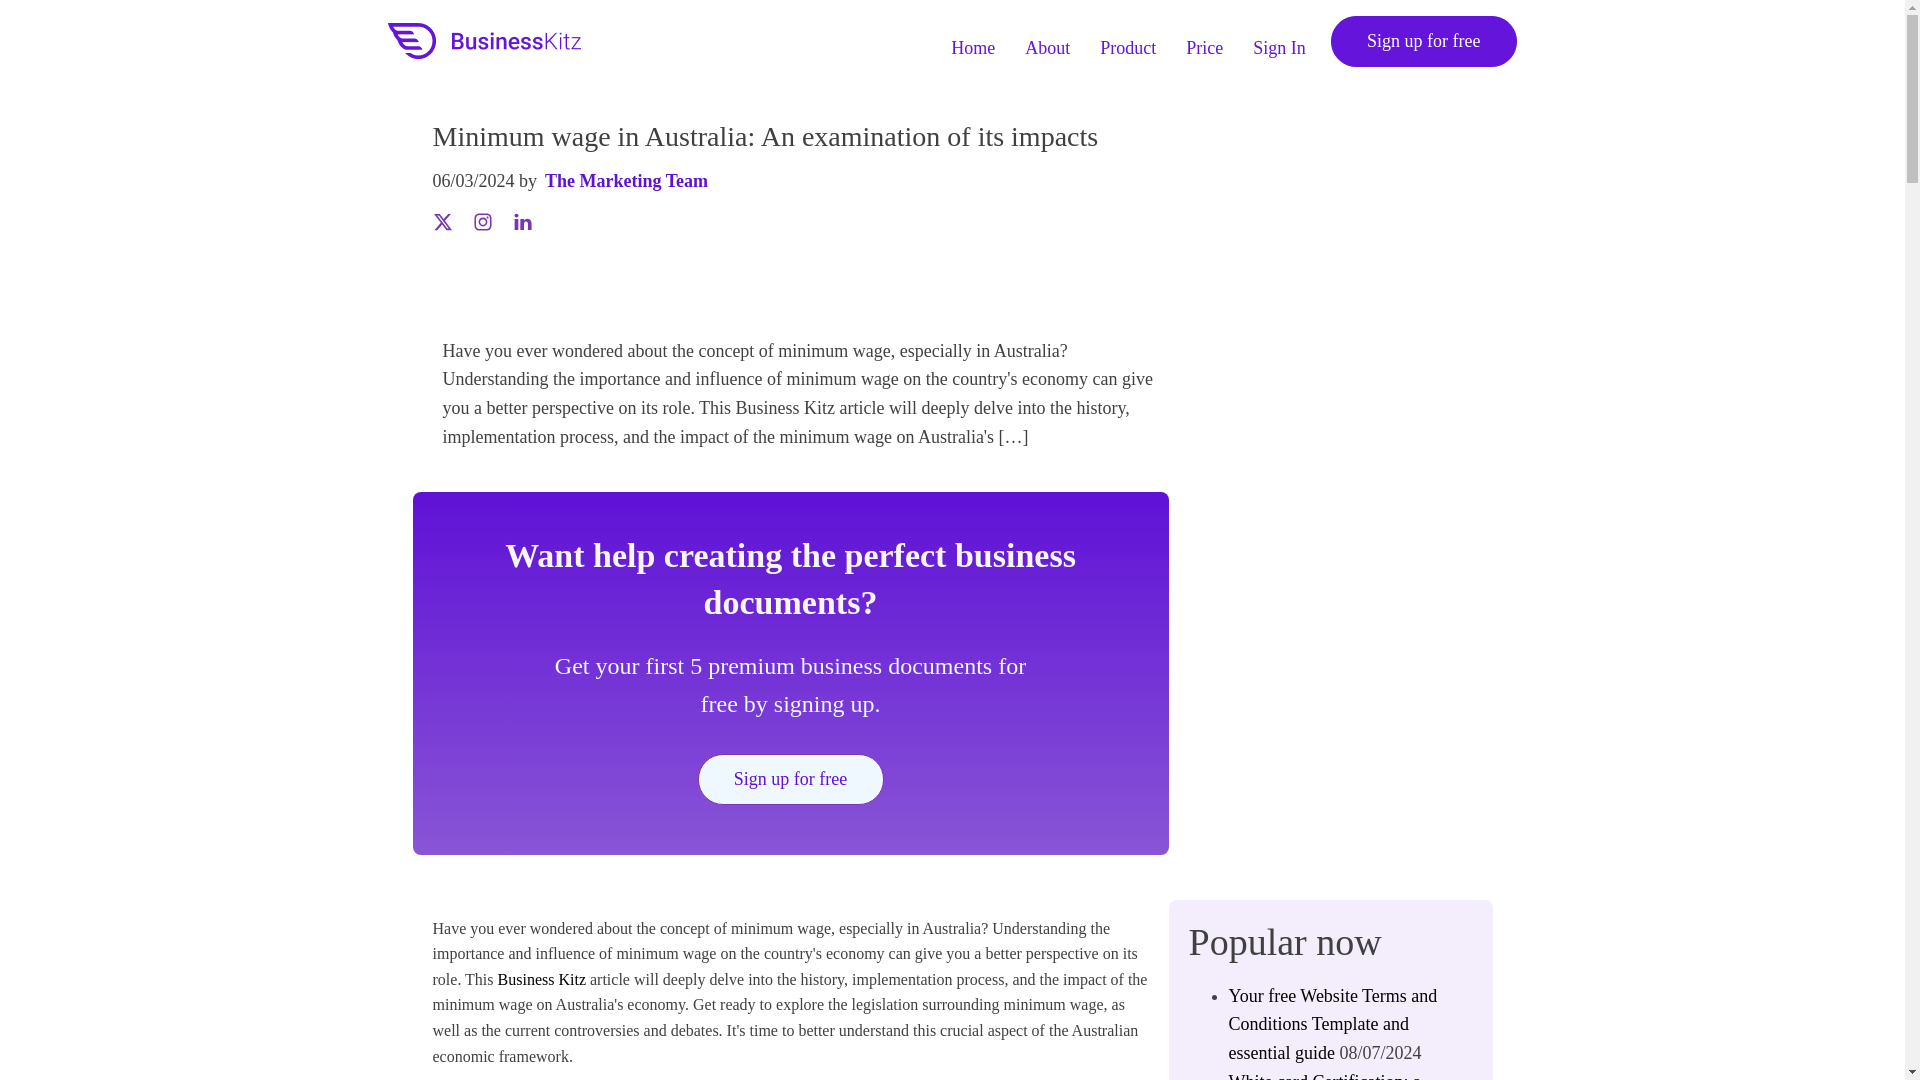 The height and width of the screenshot is (1080, 1920). What do you see at coordinates (1423, 41) in the screenshot?
I see `Sign up for free` at bounding box center [1423, 41].